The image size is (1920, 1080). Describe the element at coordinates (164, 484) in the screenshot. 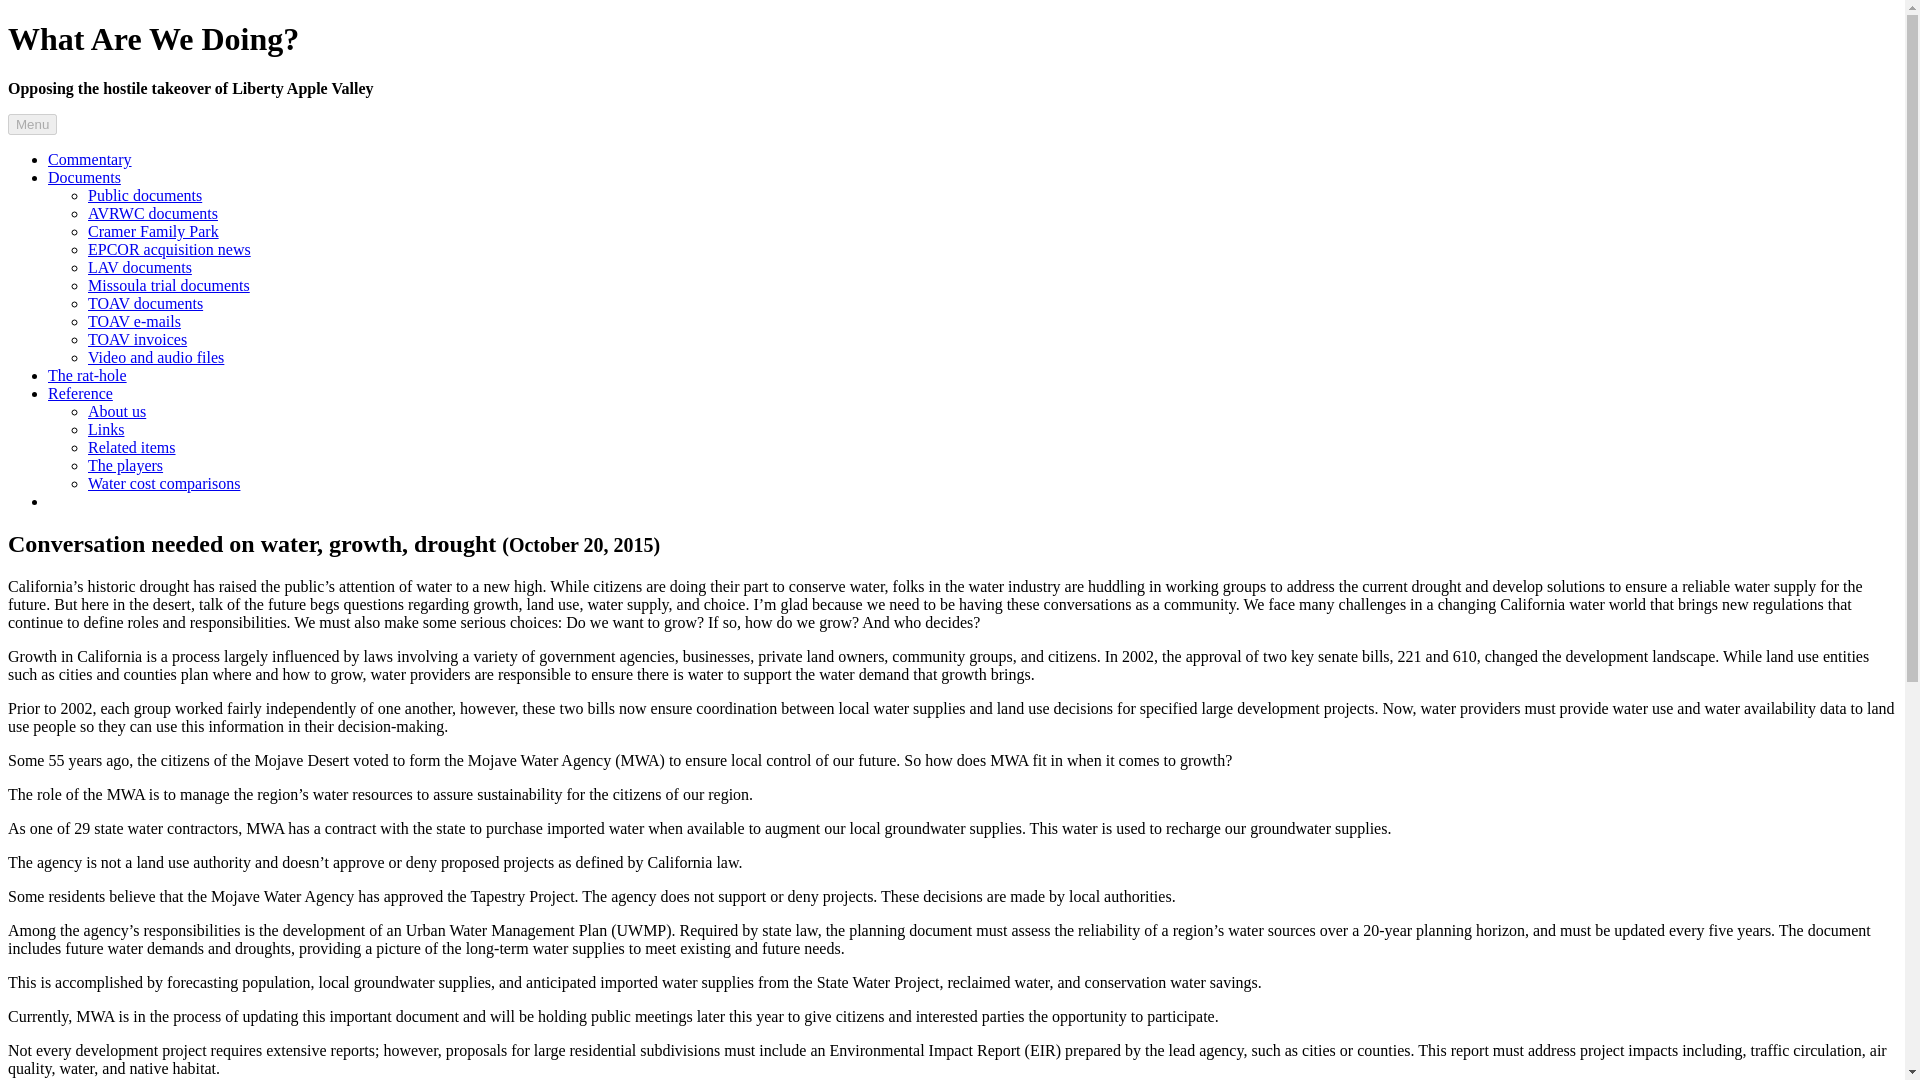

I see `Water cost comparisons` at that location.